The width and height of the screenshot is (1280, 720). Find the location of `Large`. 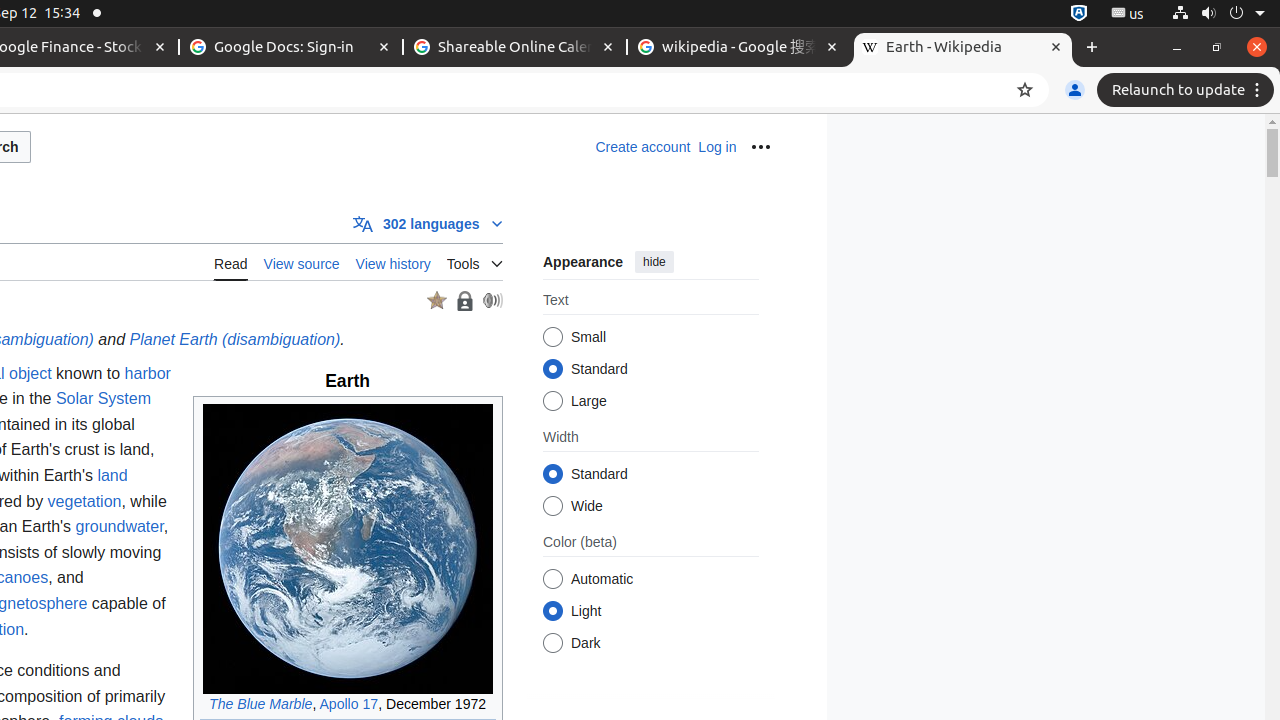

Large is located at coordinates (552, 401).